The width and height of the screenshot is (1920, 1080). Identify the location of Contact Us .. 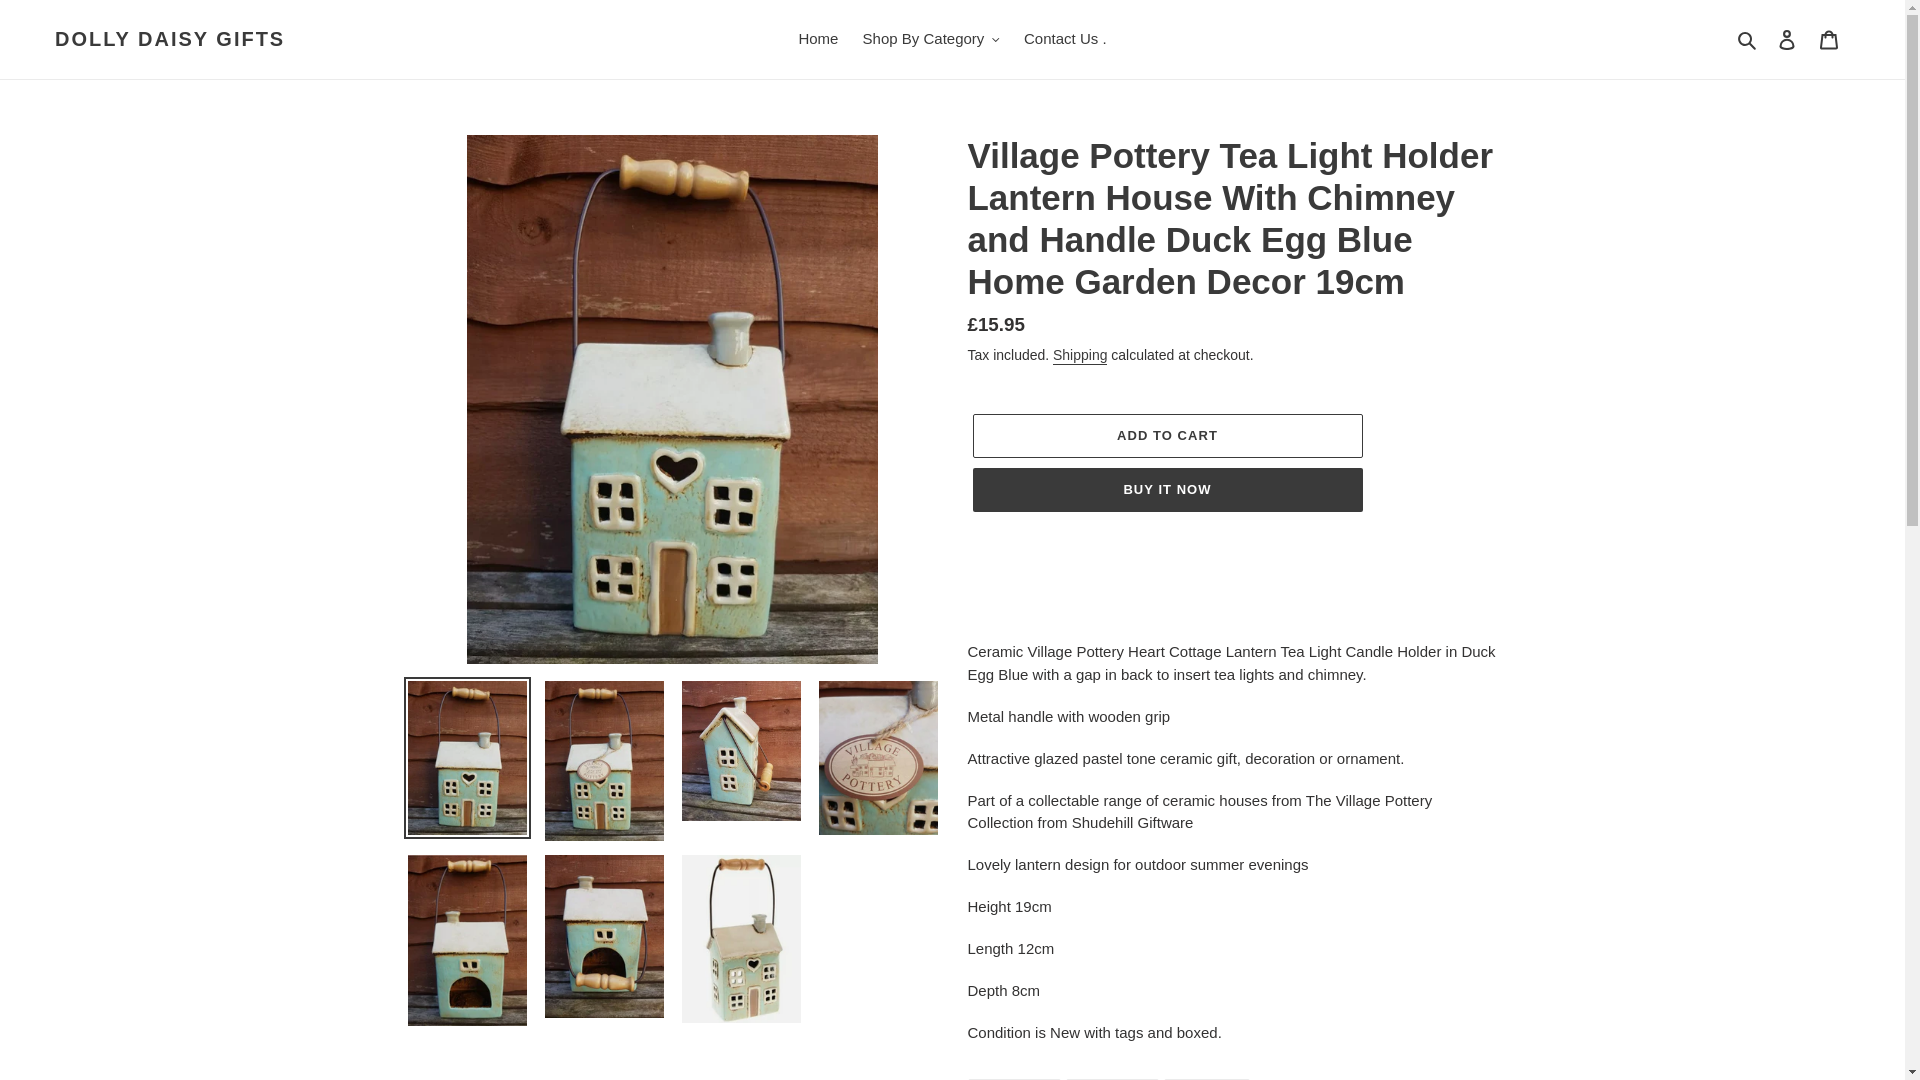
(1065, 39).